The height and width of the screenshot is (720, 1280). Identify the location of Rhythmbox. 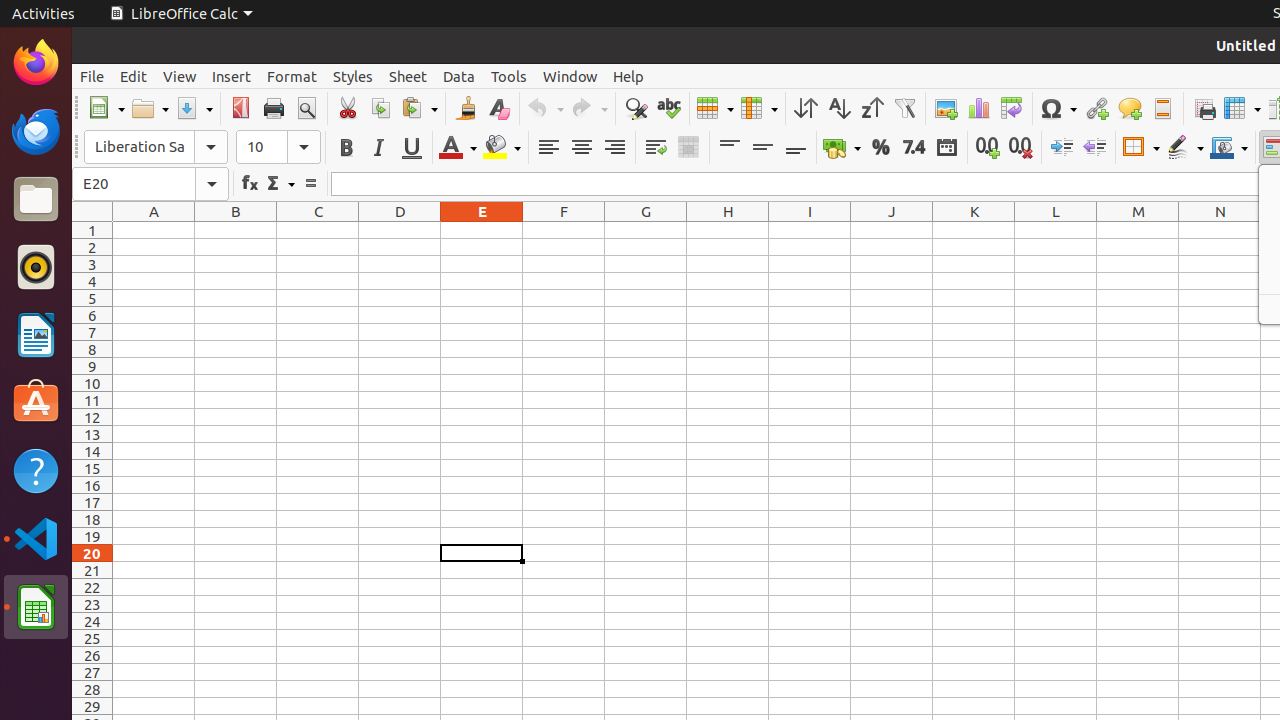
(36, 267).